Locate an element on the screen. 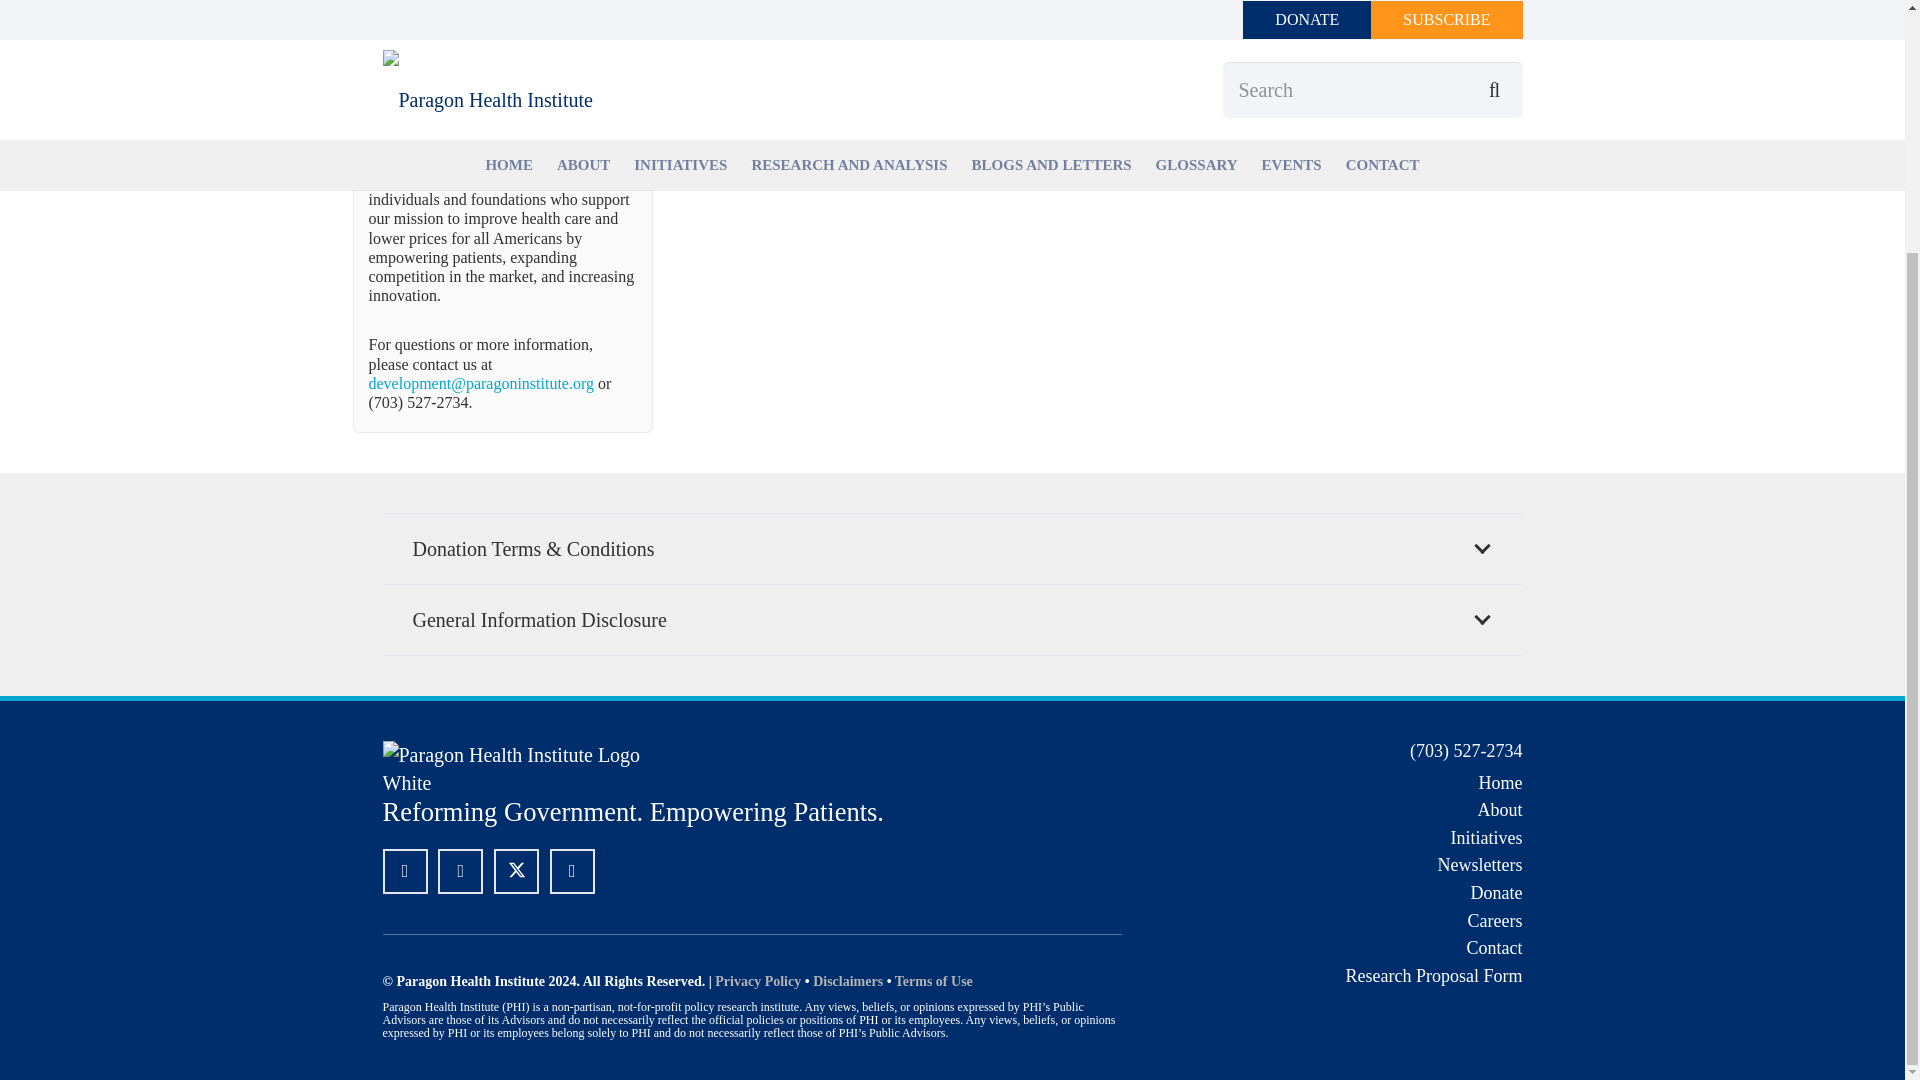  Twitter is located at coordinates (516, 871).